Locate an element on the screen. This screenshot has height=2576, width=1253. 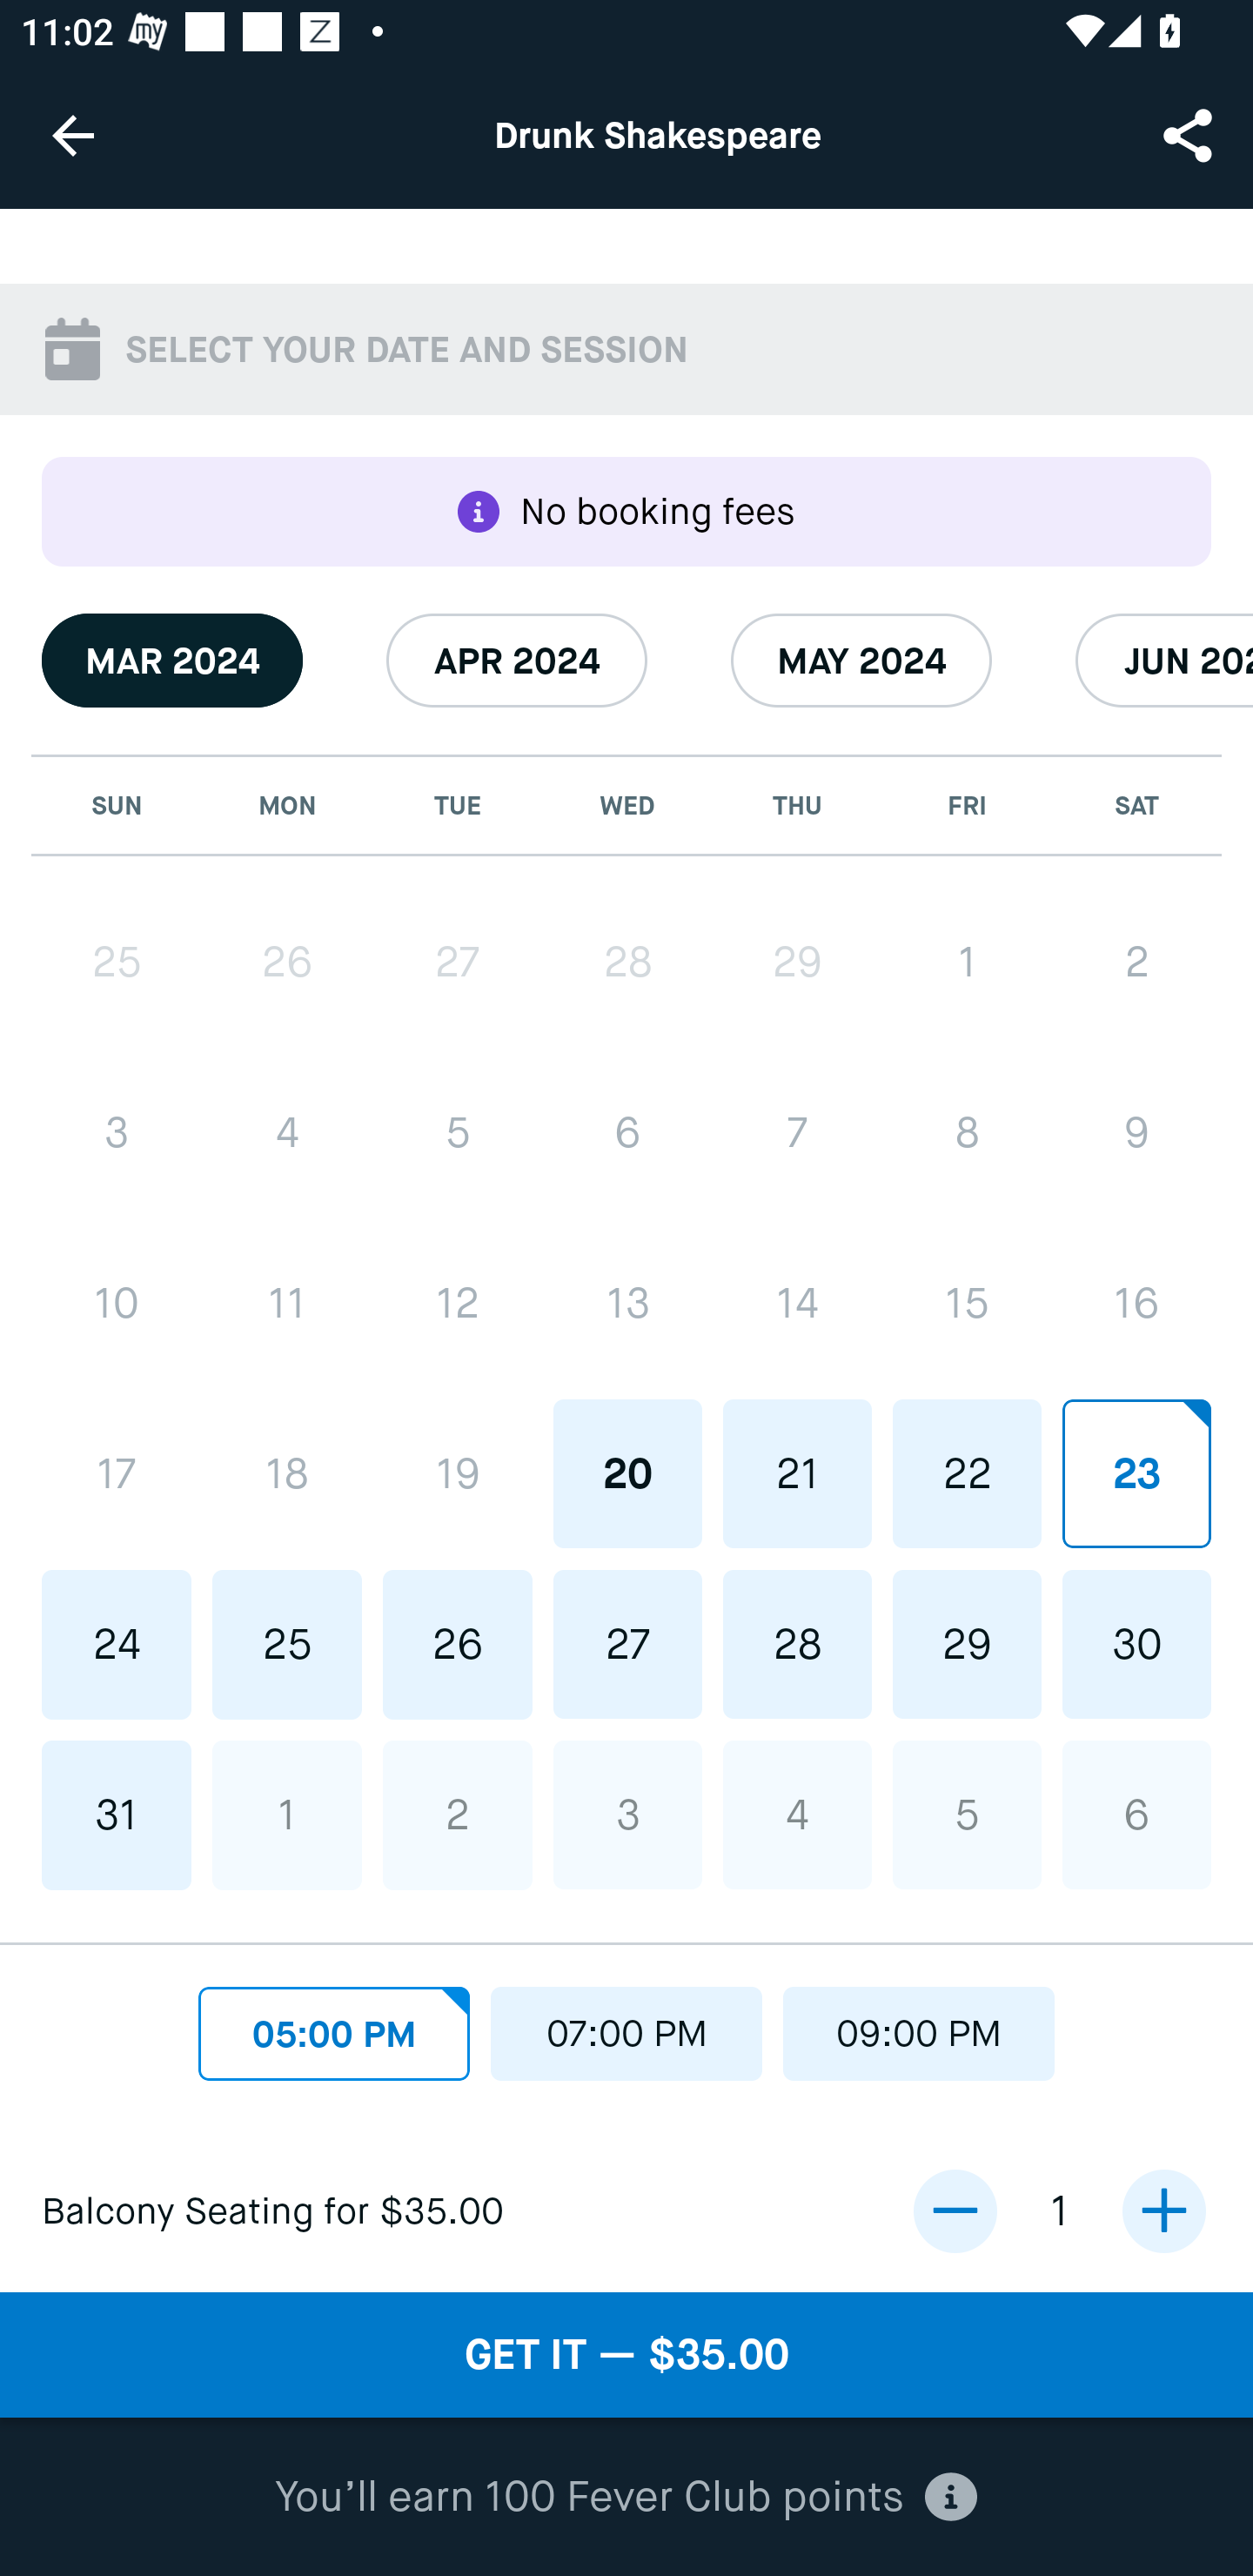
You’ll earn 100 Fever Club points is located at coordinates (626, 2498).